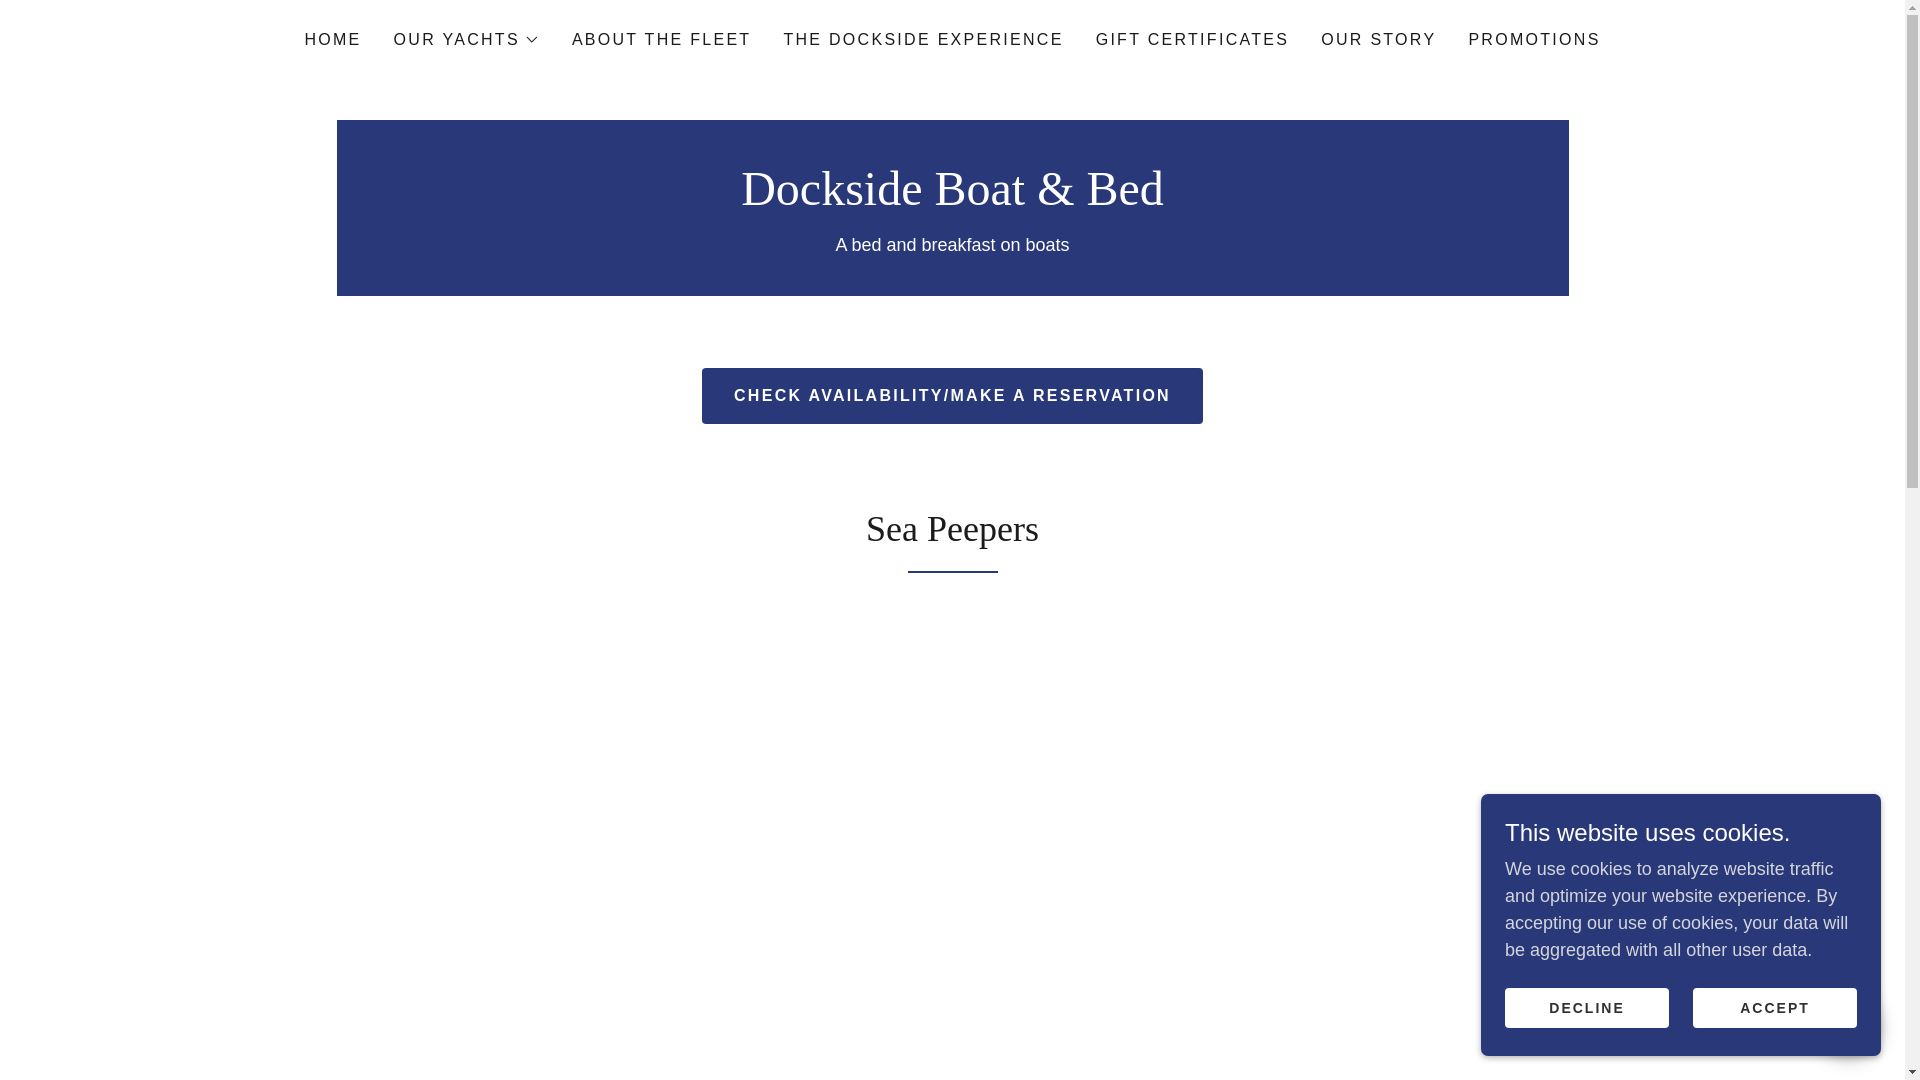 The image size is (1920, 1080). I want to click on OUR STORY, so click(1378, 40).